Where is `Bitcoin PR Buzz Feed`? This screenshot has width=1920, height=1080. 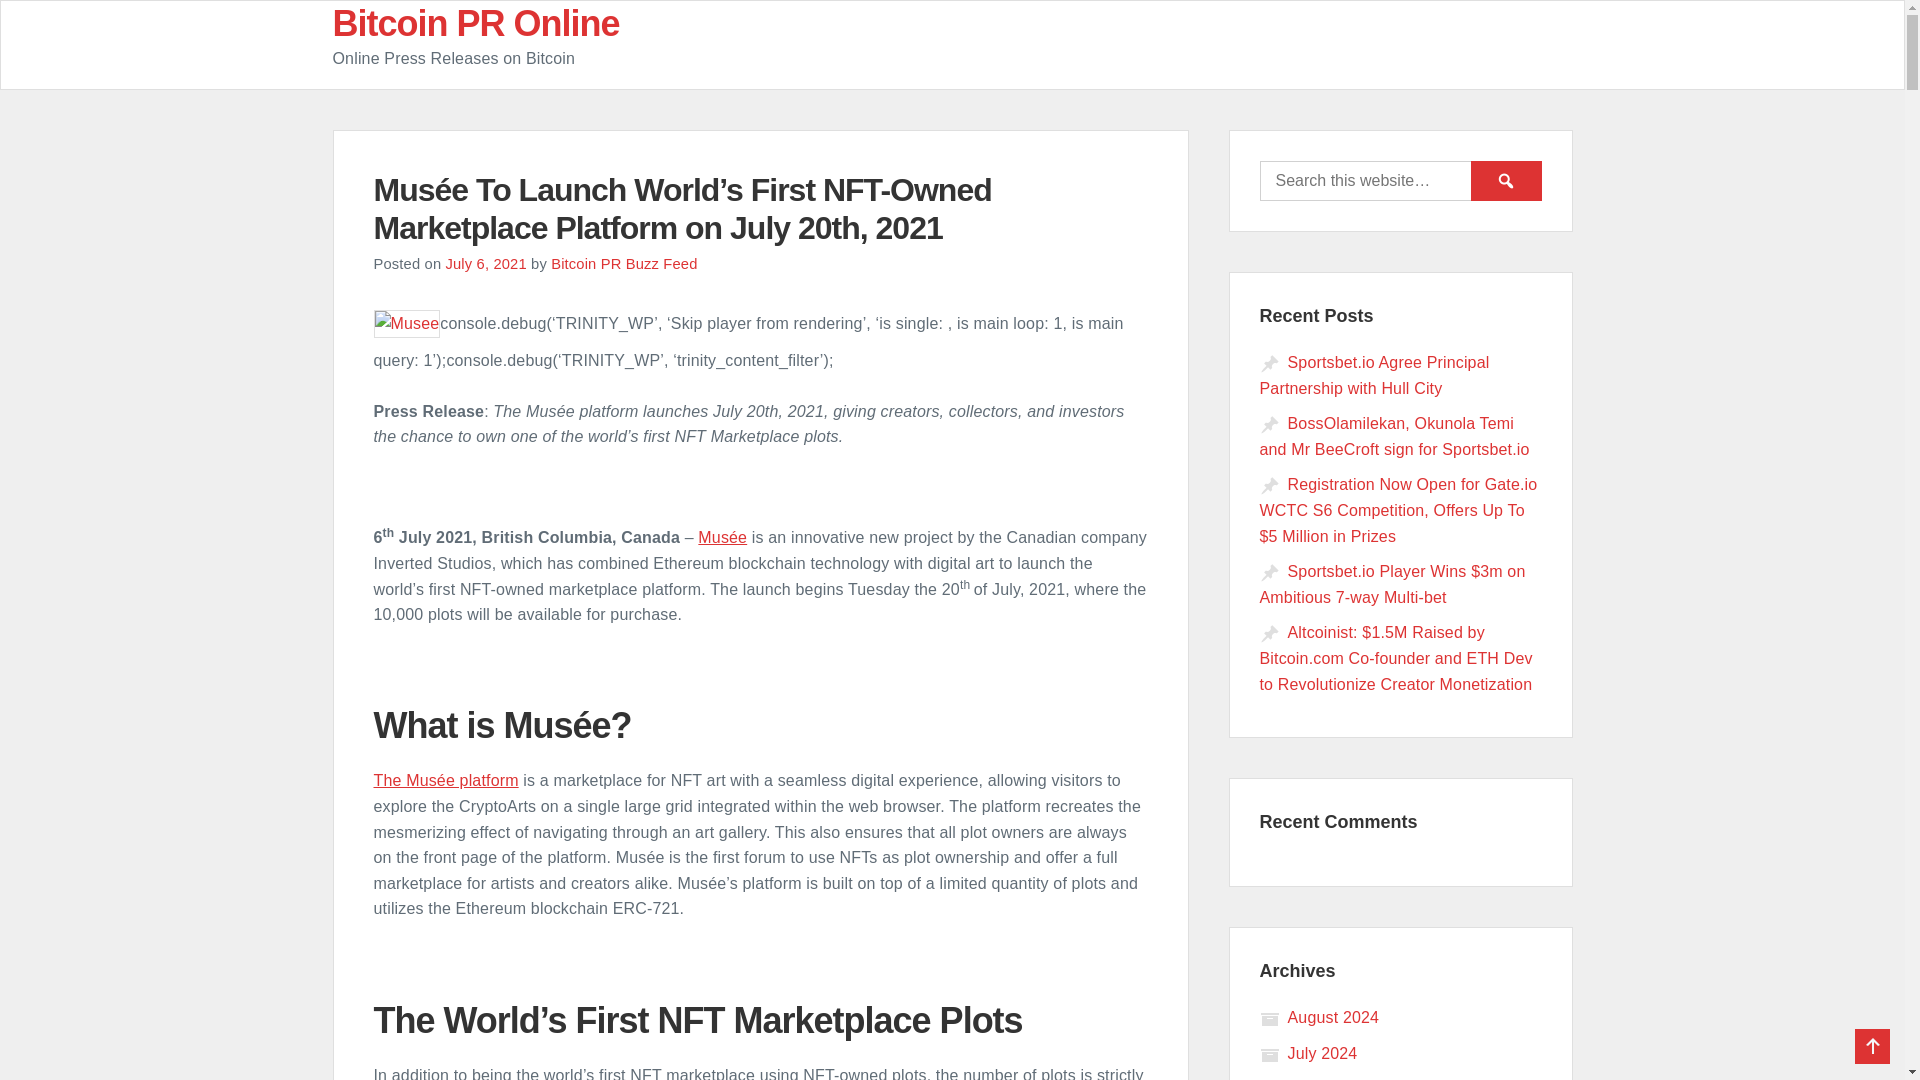 Bitcoin PR Buzz Feed is located at coordinates (624, 264).